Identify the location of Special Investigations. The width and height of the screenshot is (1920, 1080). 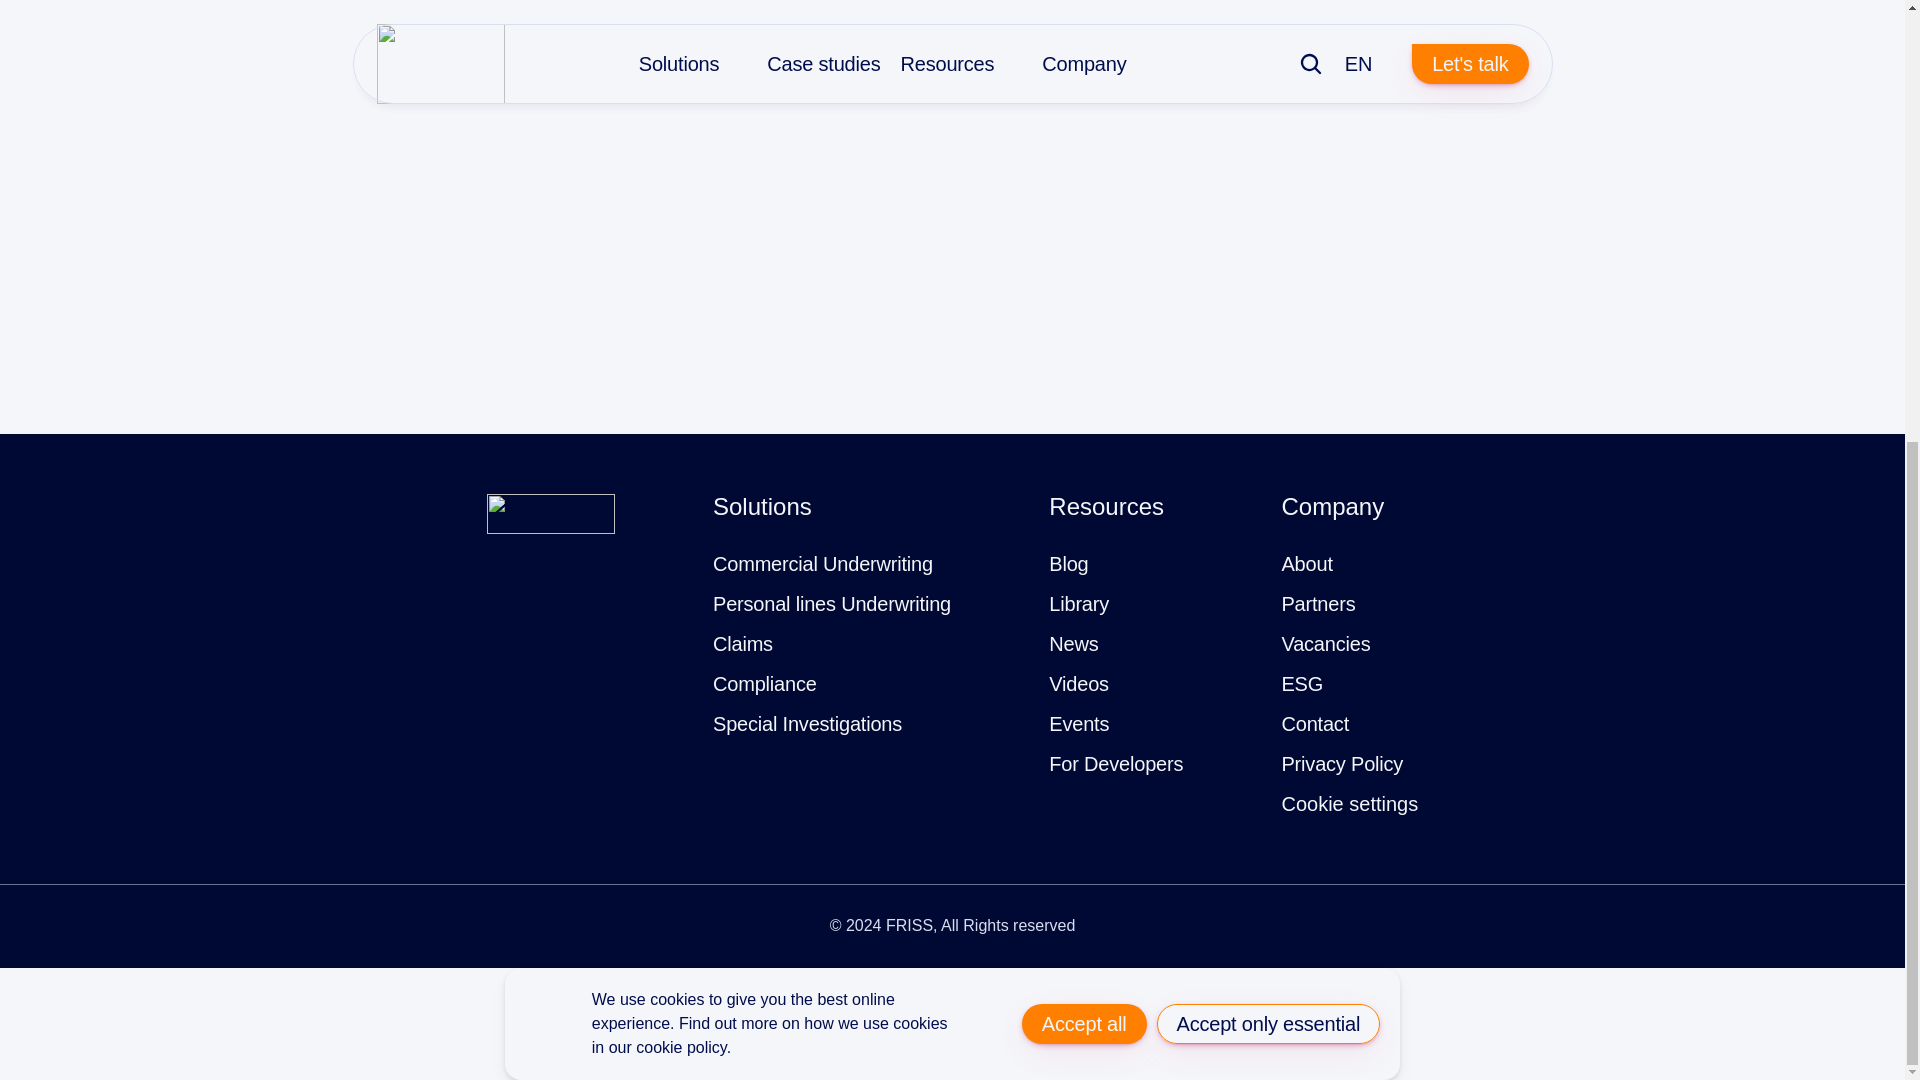
(807, 724).